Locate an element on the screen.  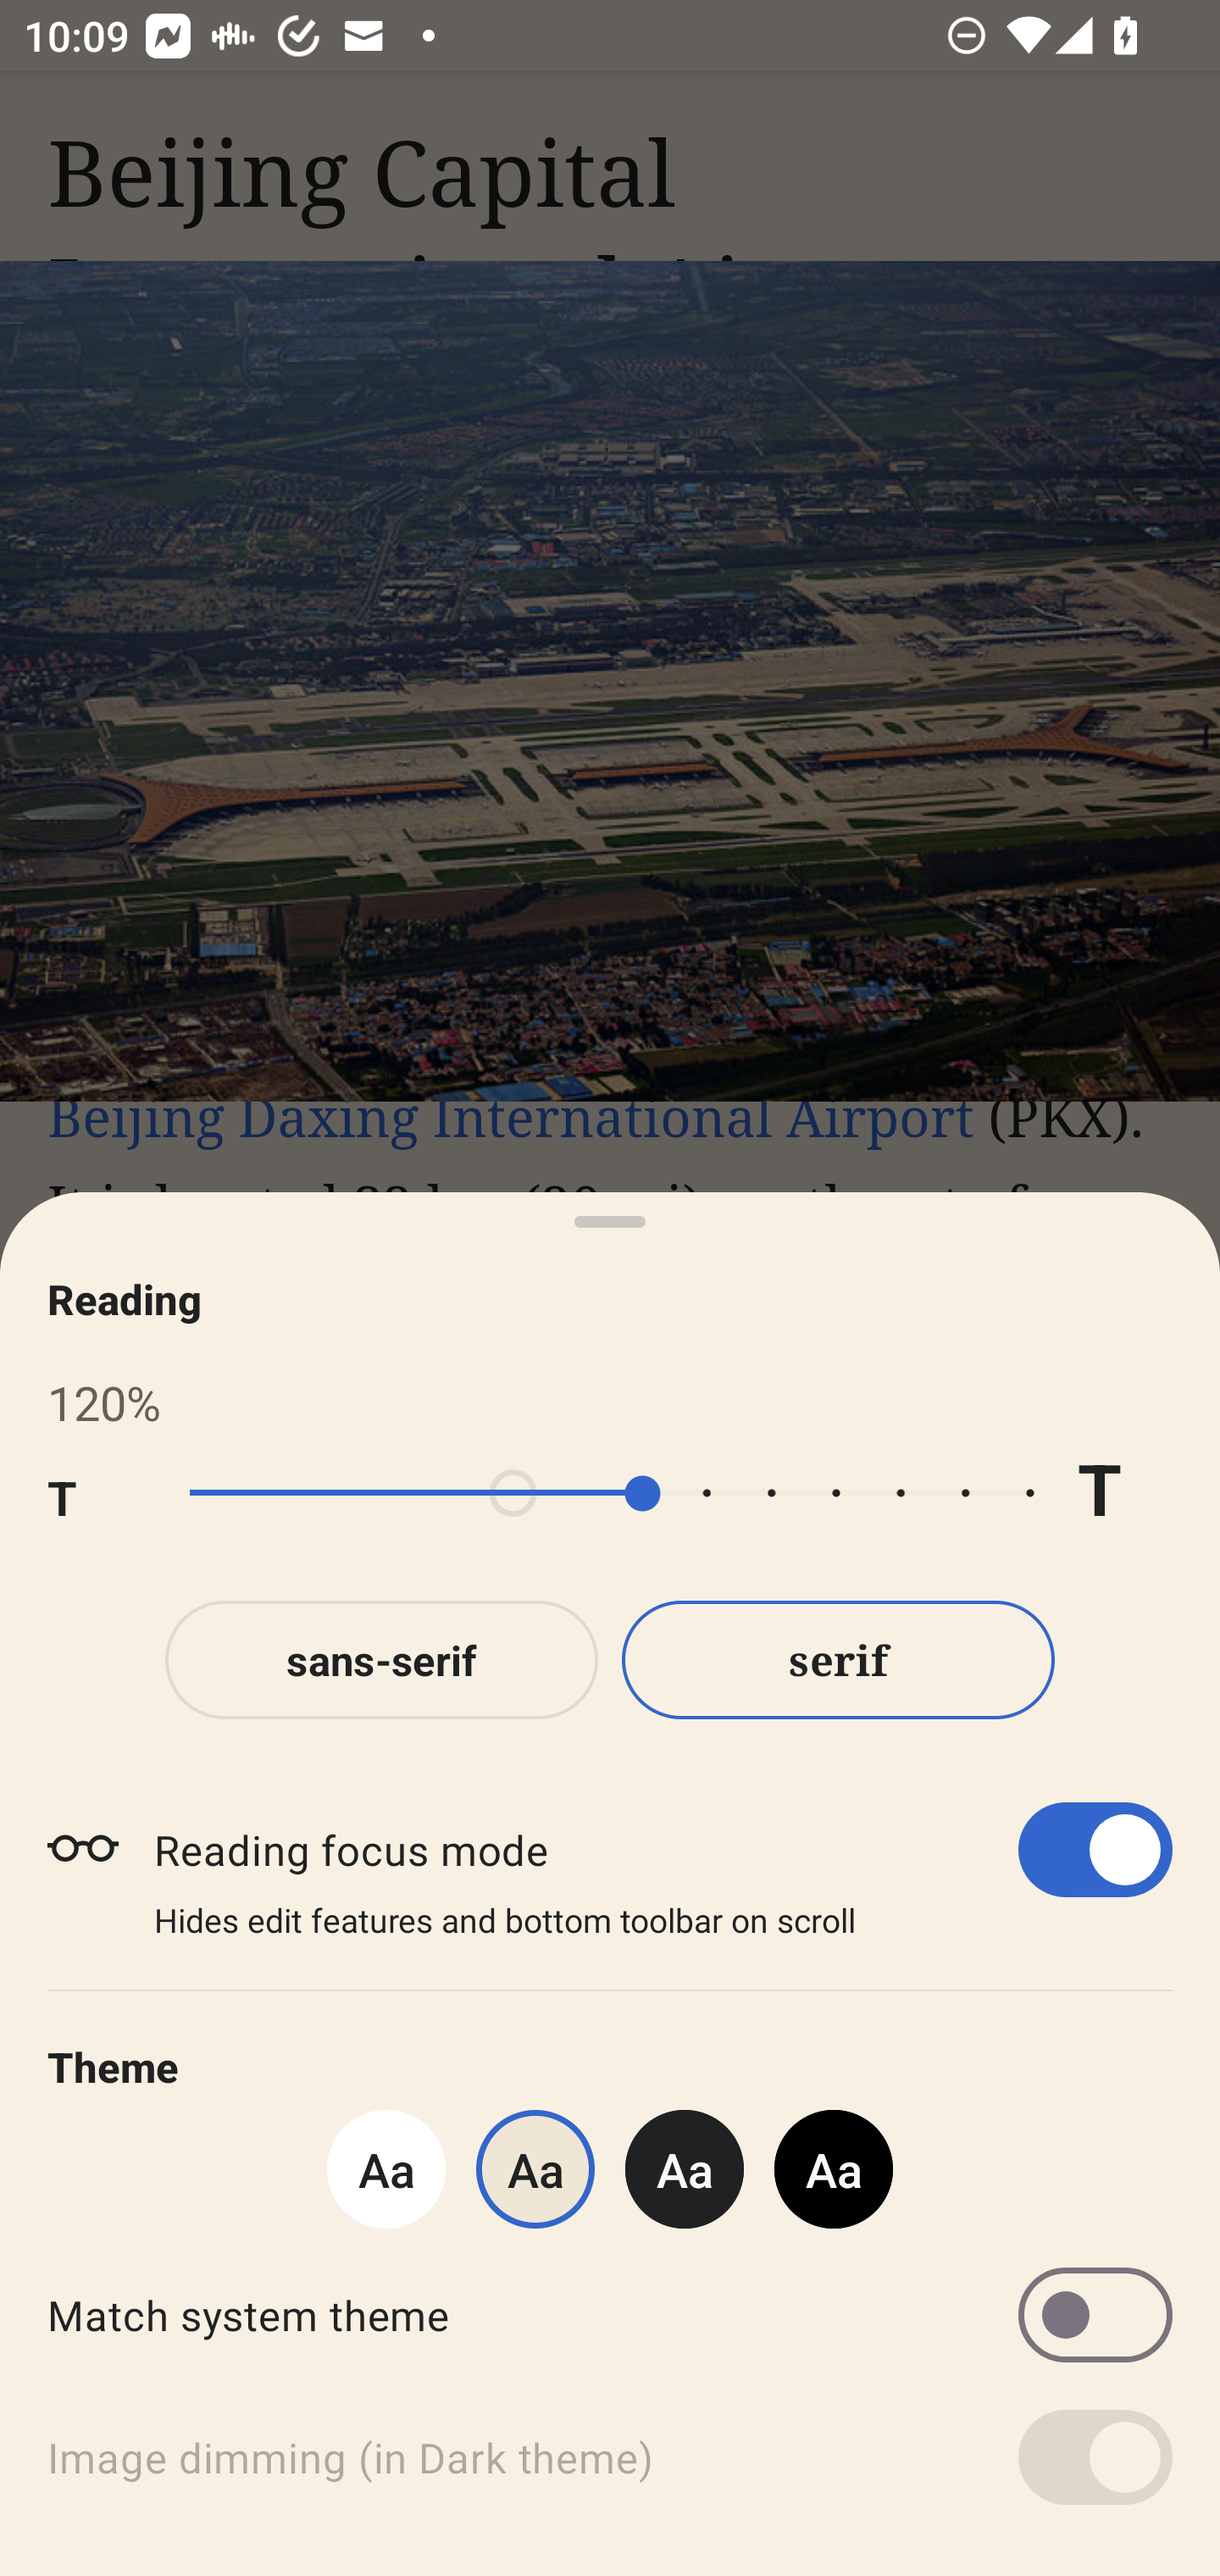
serif is located at coordinates (839, 1659).